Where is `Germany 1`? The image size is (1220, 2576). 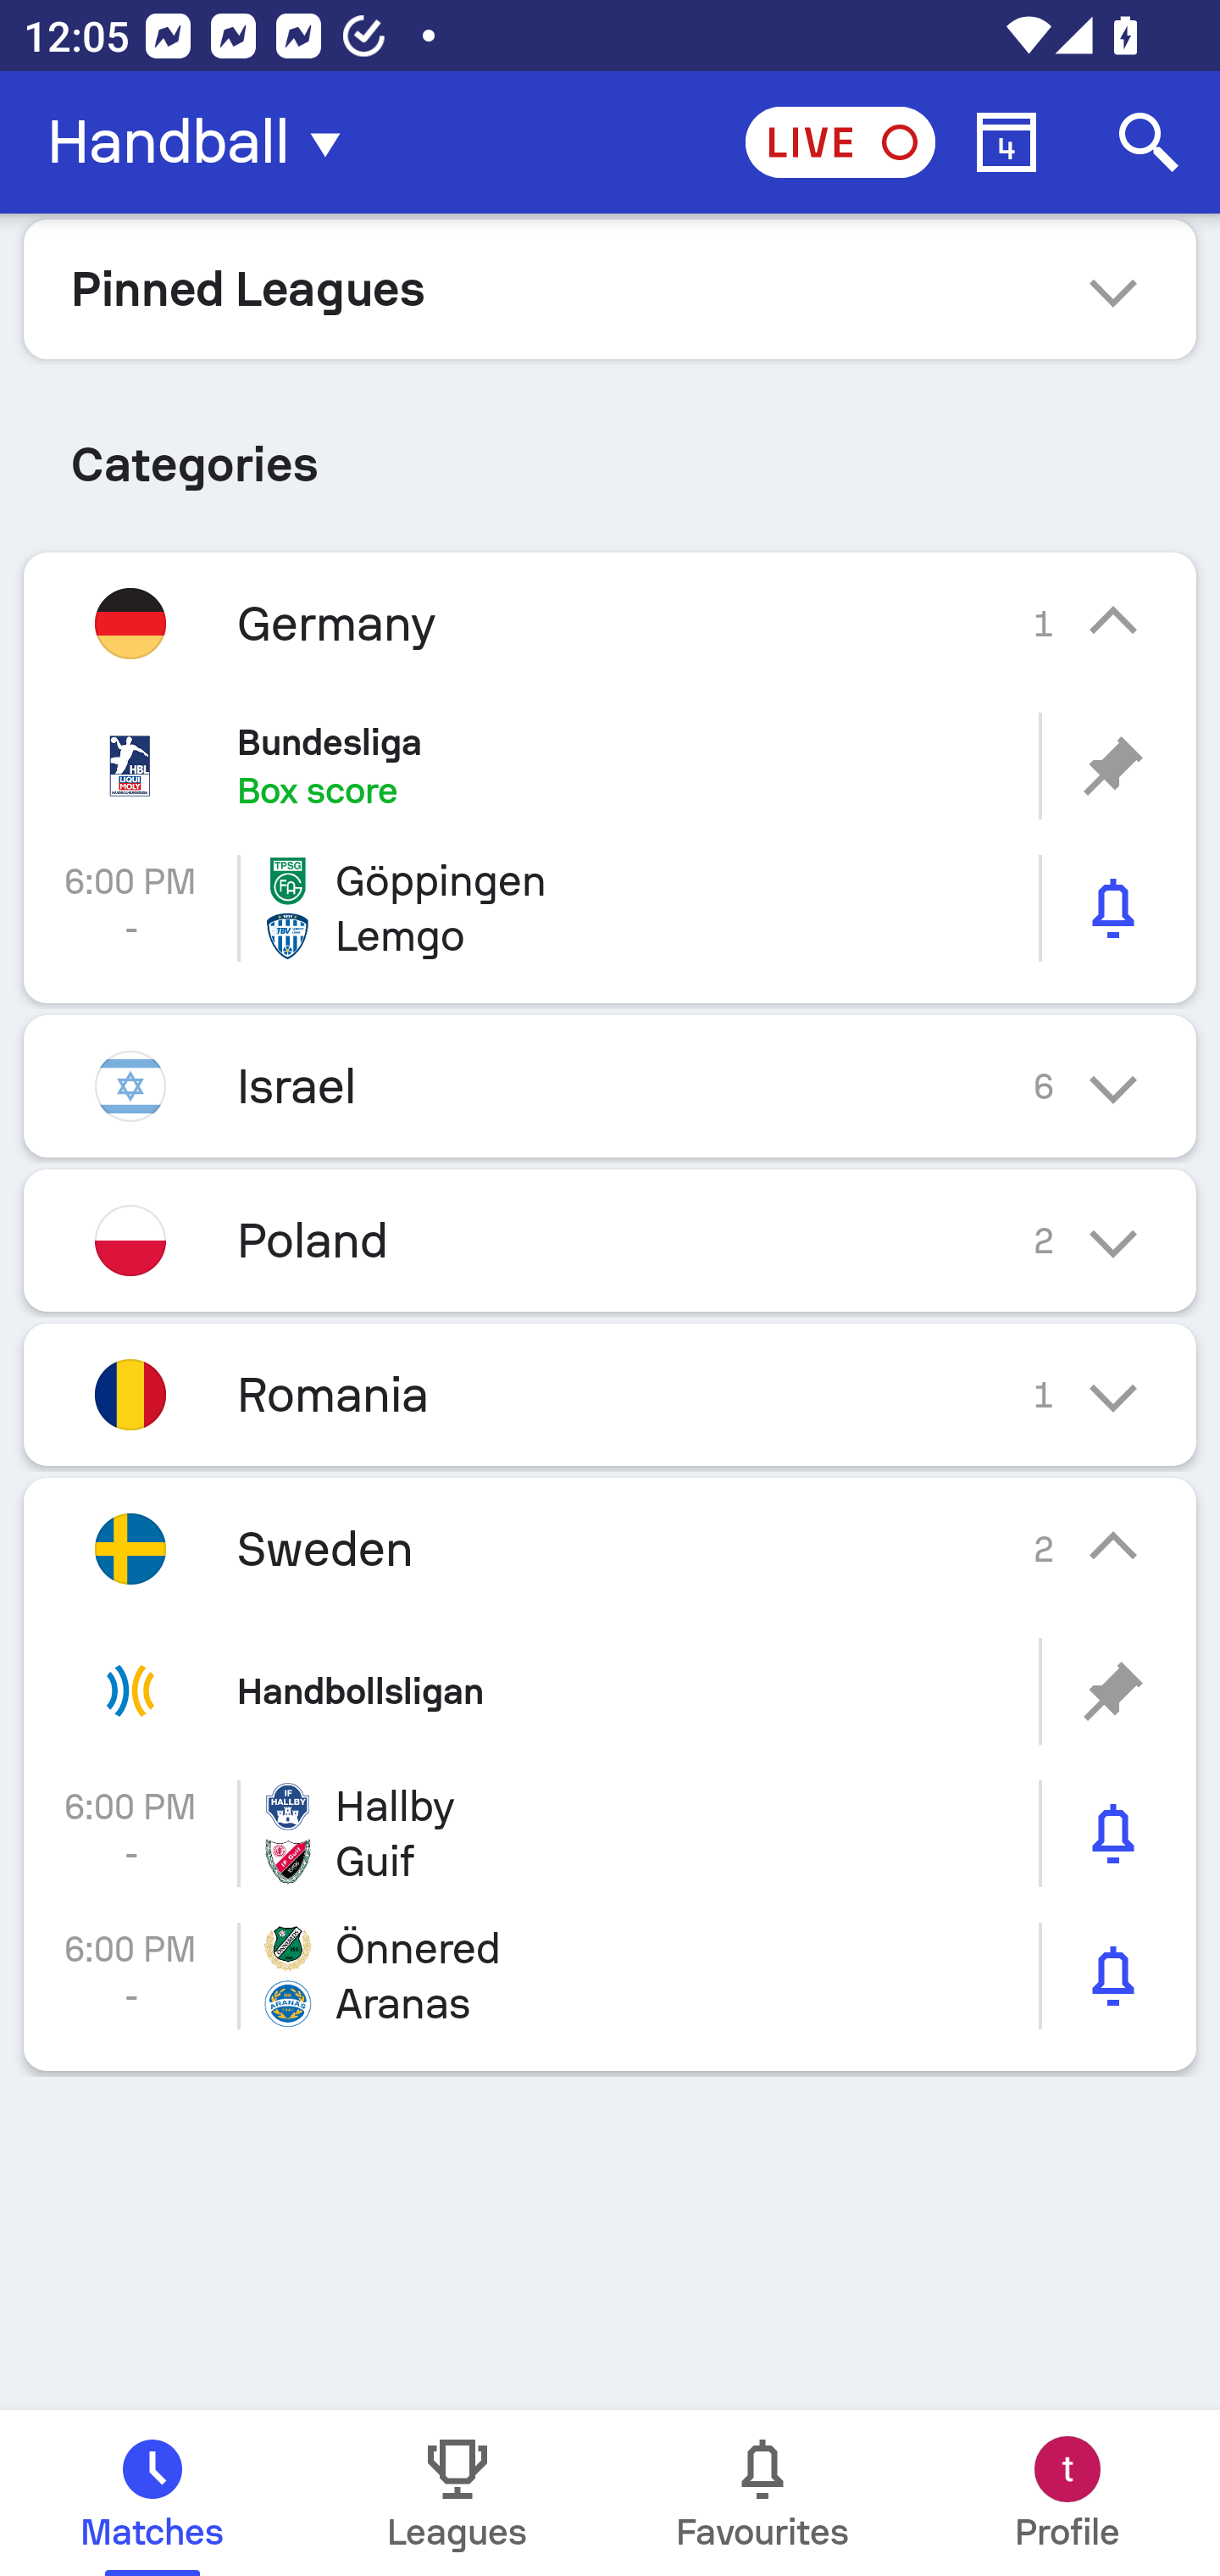
Germany 1 is located at coordinates (610, 623).